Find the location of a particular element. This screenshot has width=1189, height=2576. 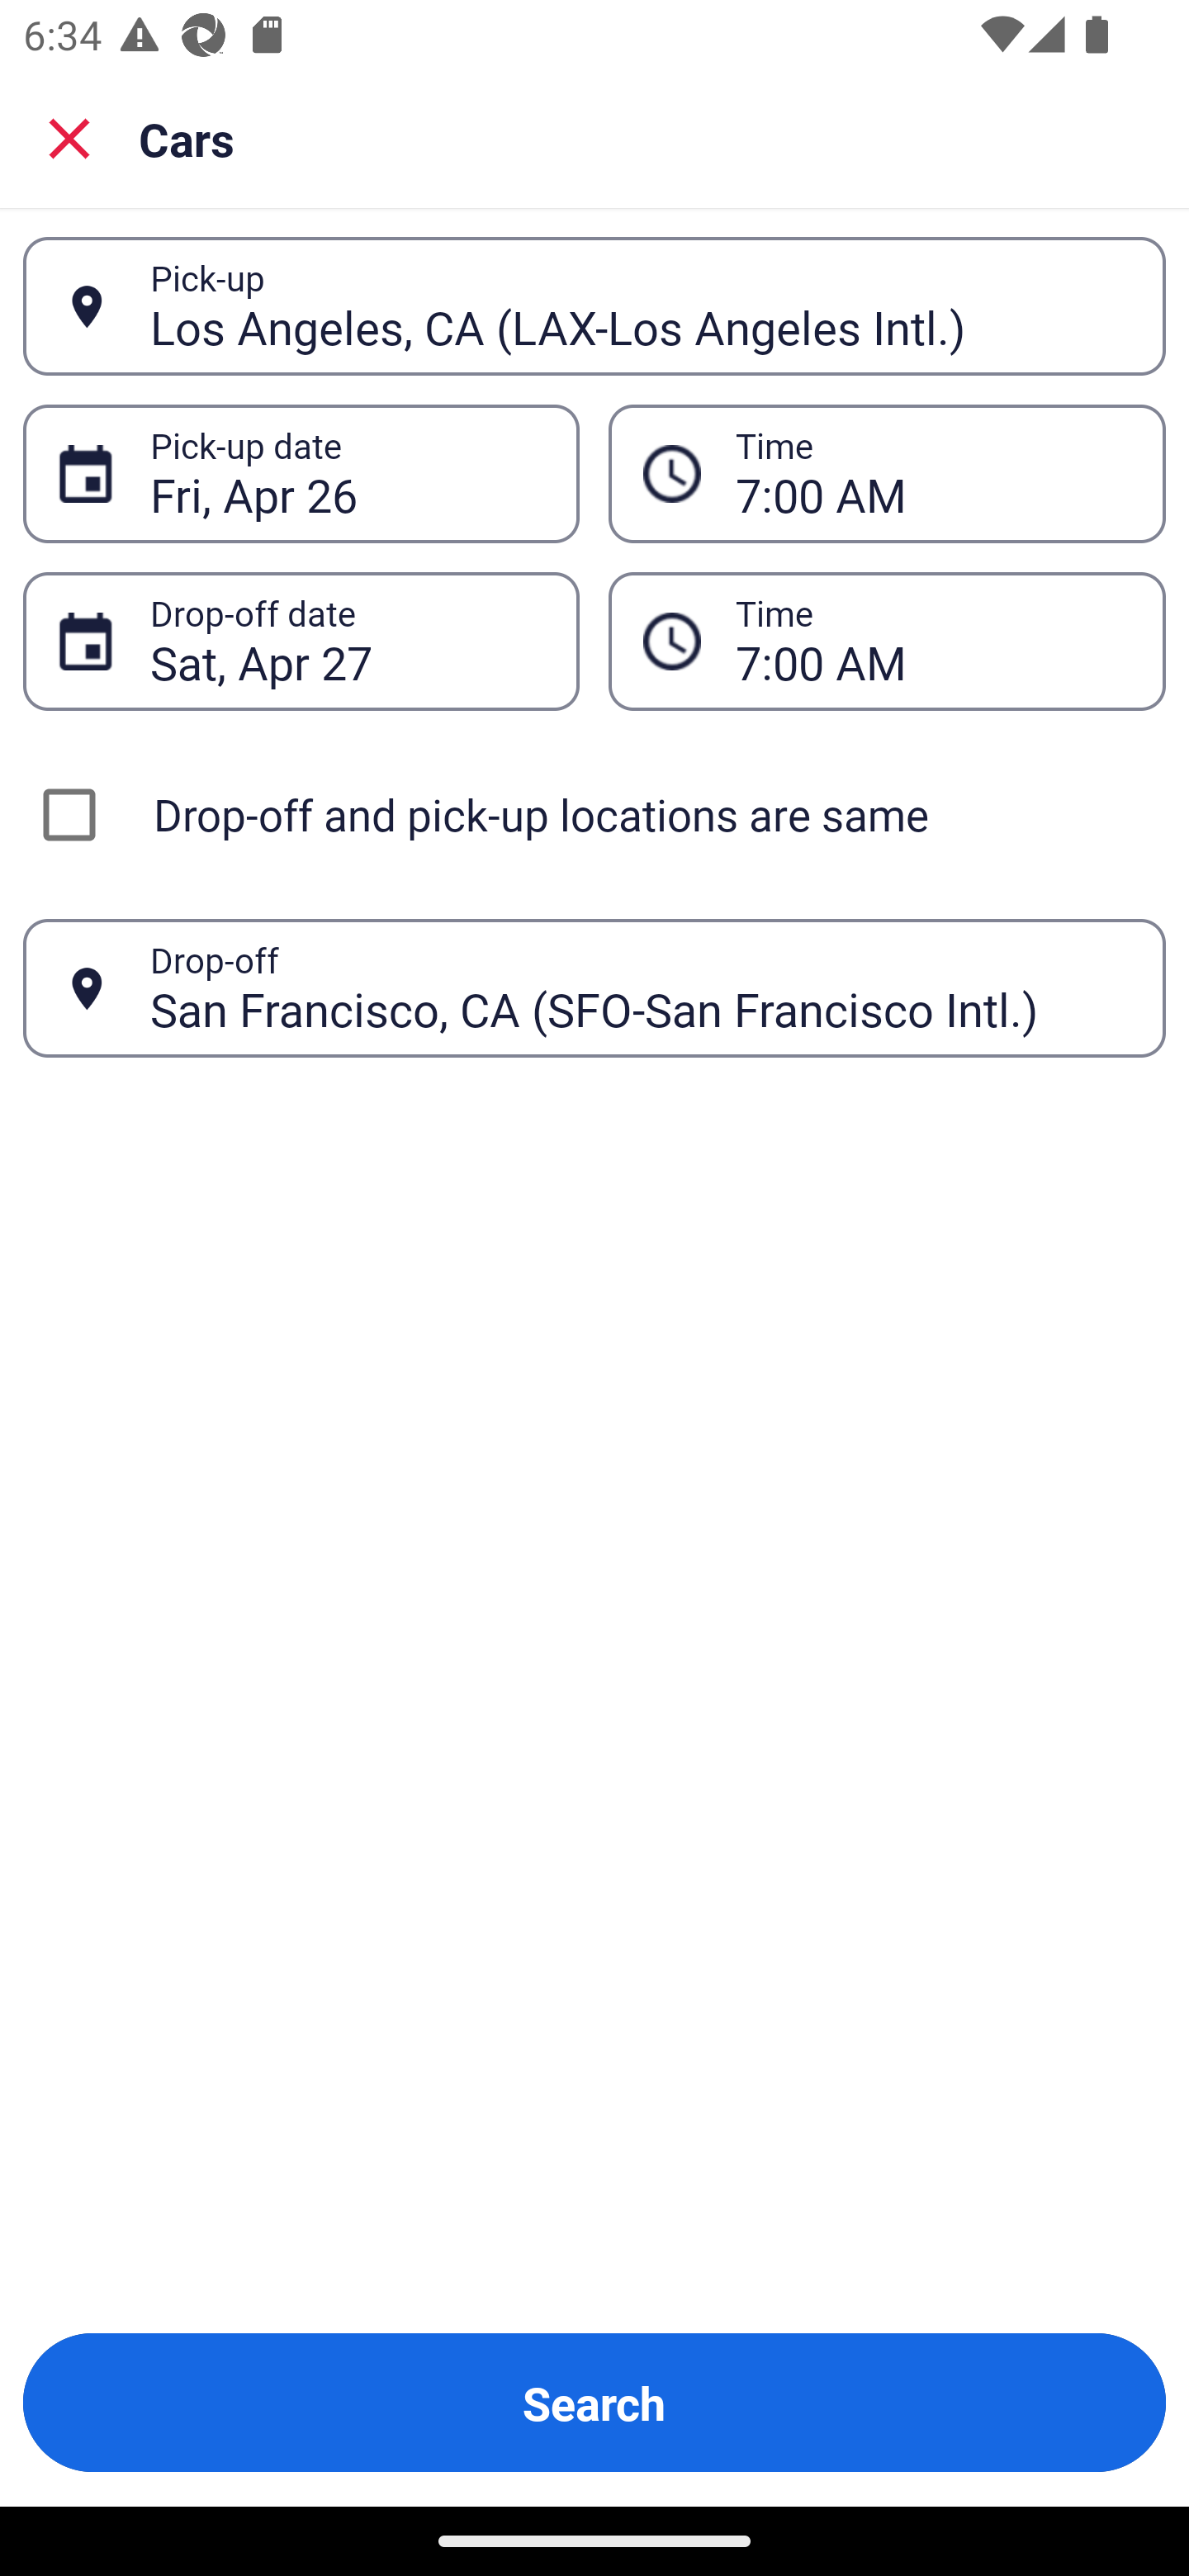

Los Angeles, CA (LAX-Los Angeles Intl.) is located at coordinates (640, 305).